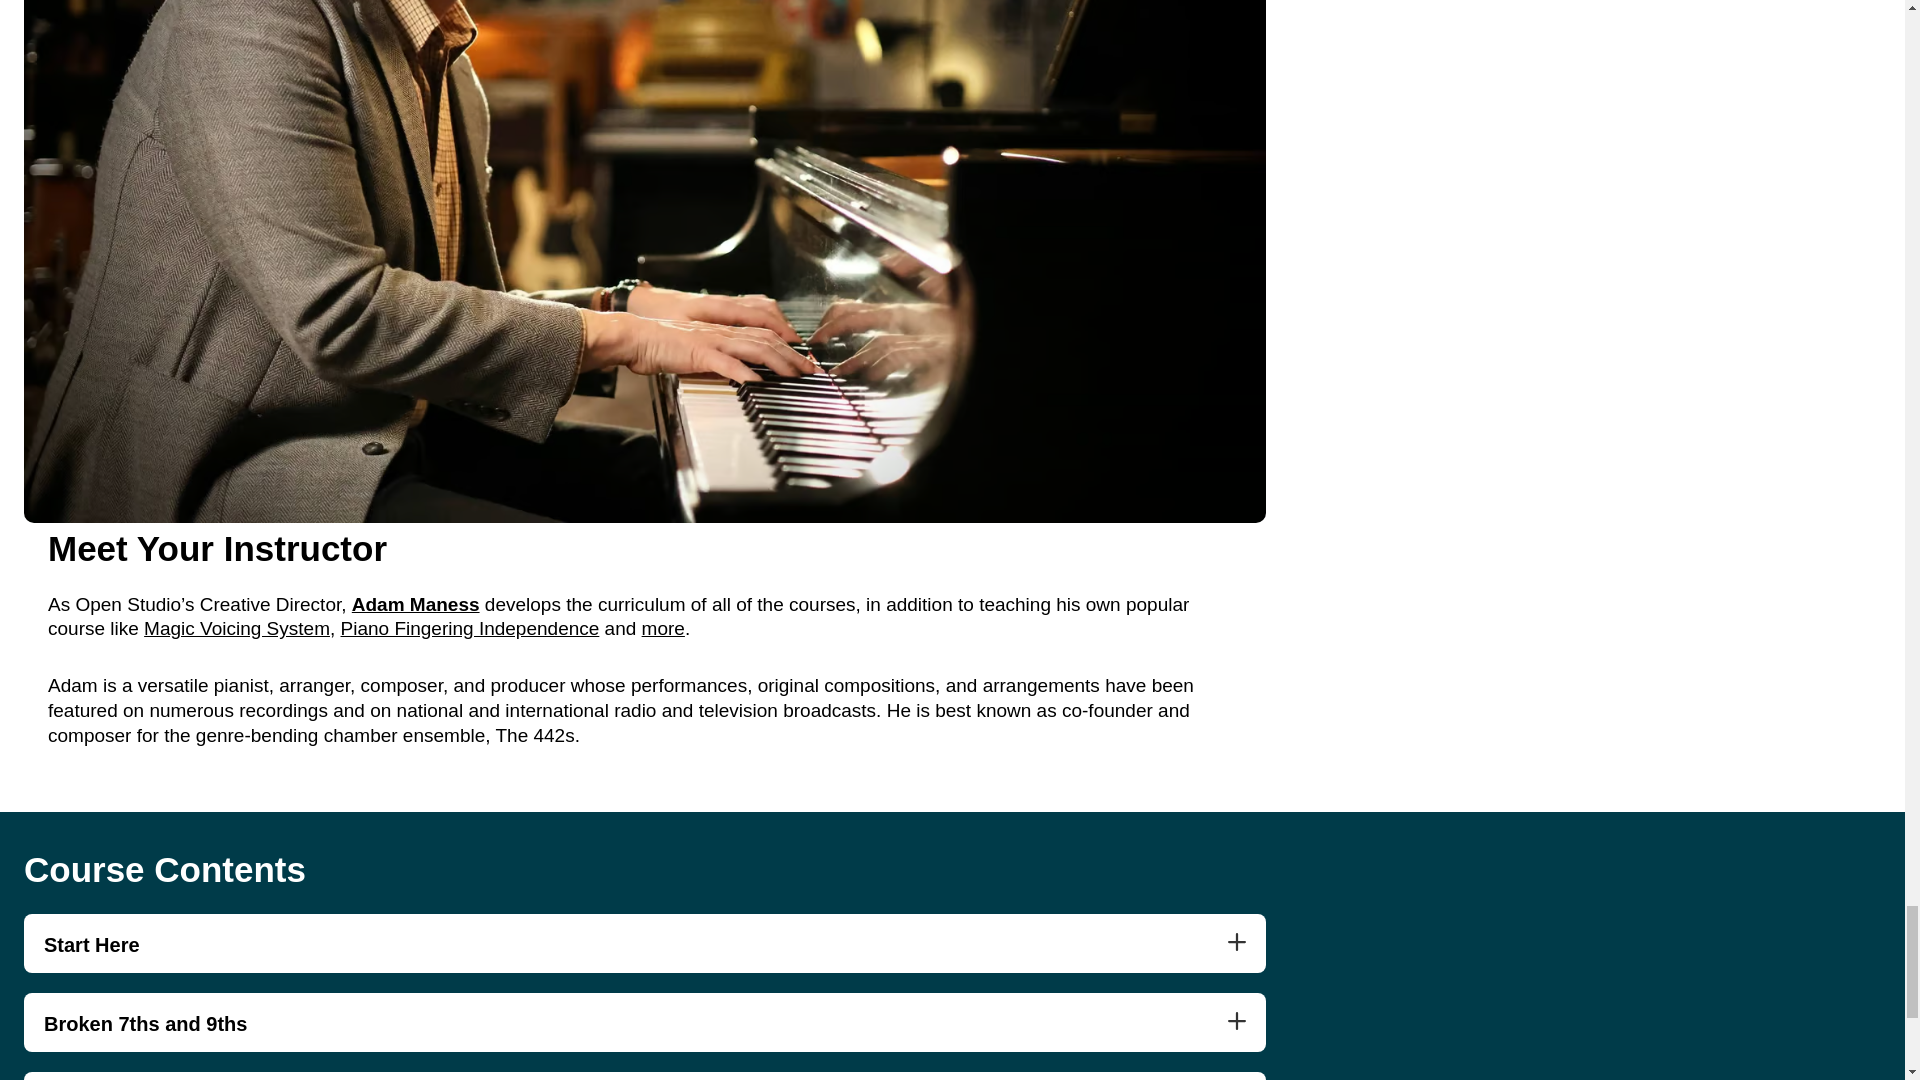 The image size is (1920, 1080). I want to click on Adam Maness, so click(416, 604).